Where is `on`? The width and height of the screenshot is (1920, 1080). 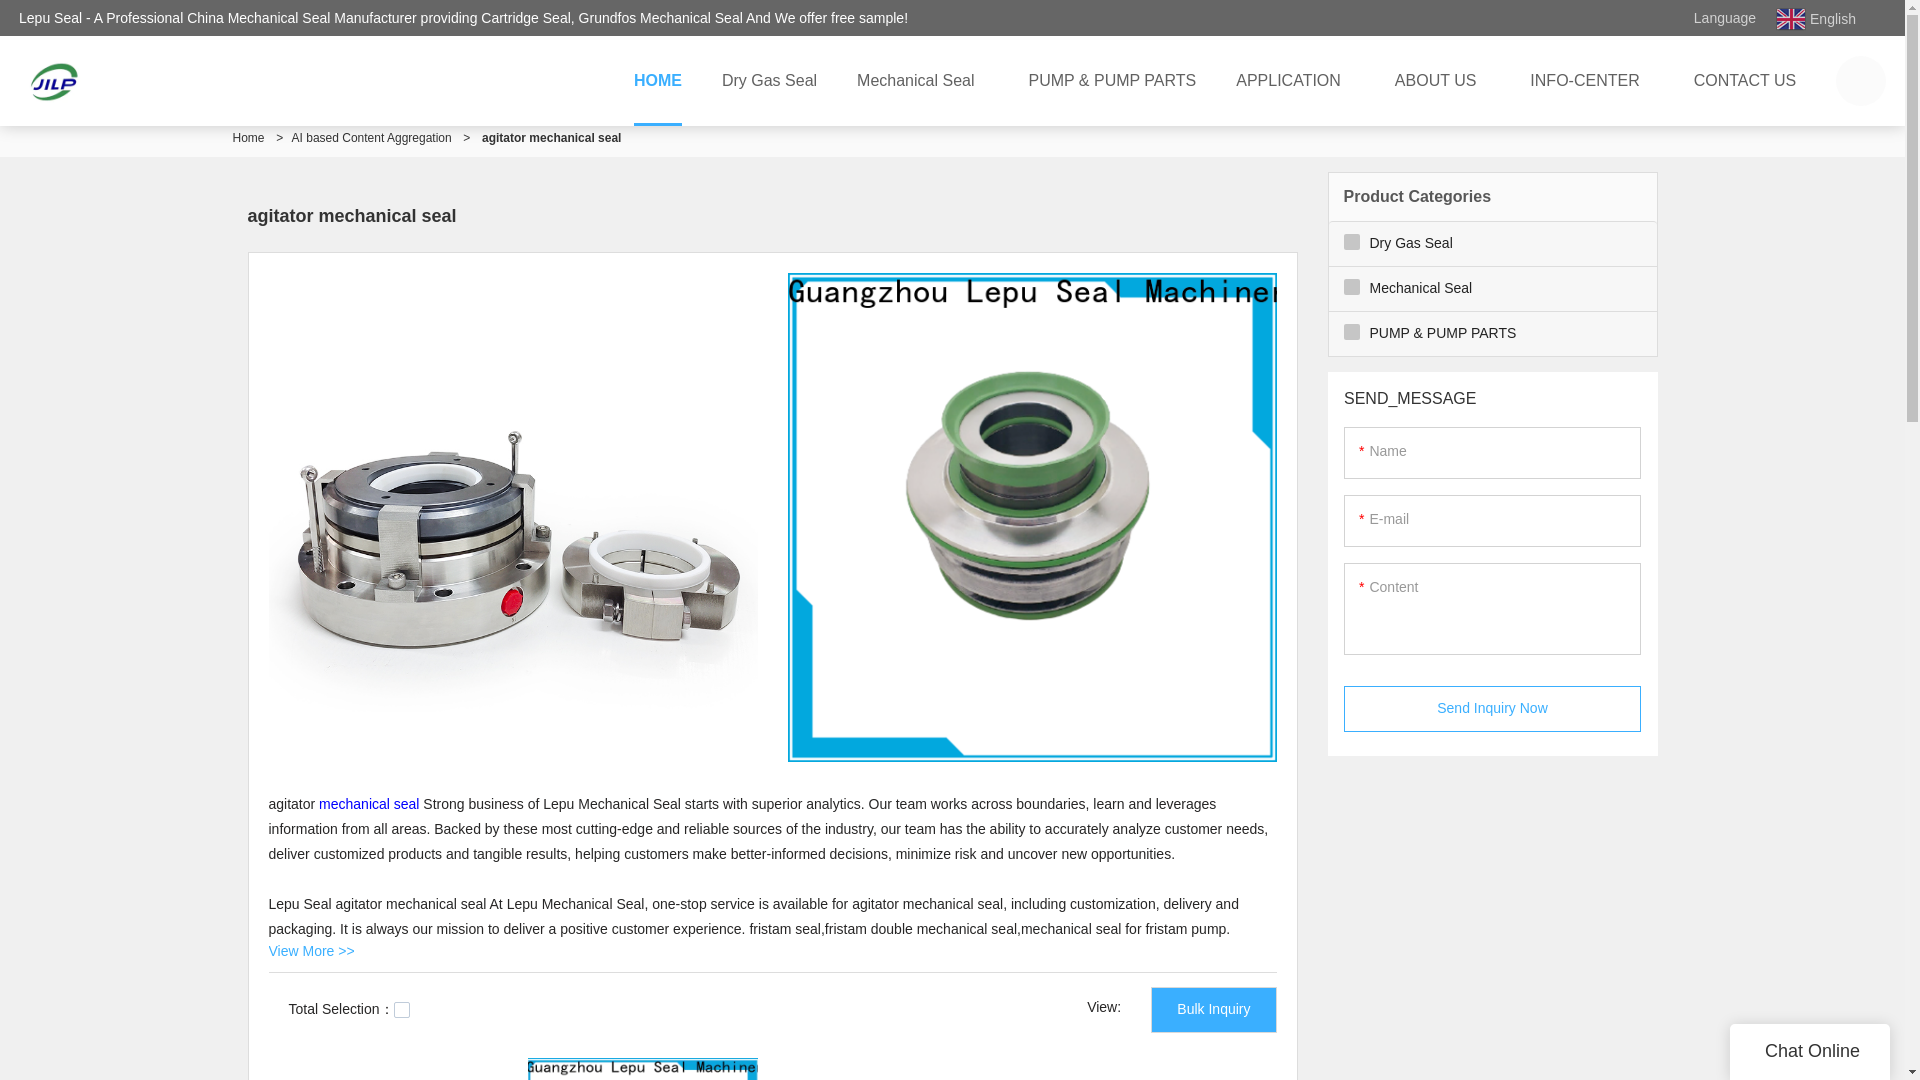 on is located at coordinates (402, 1010).